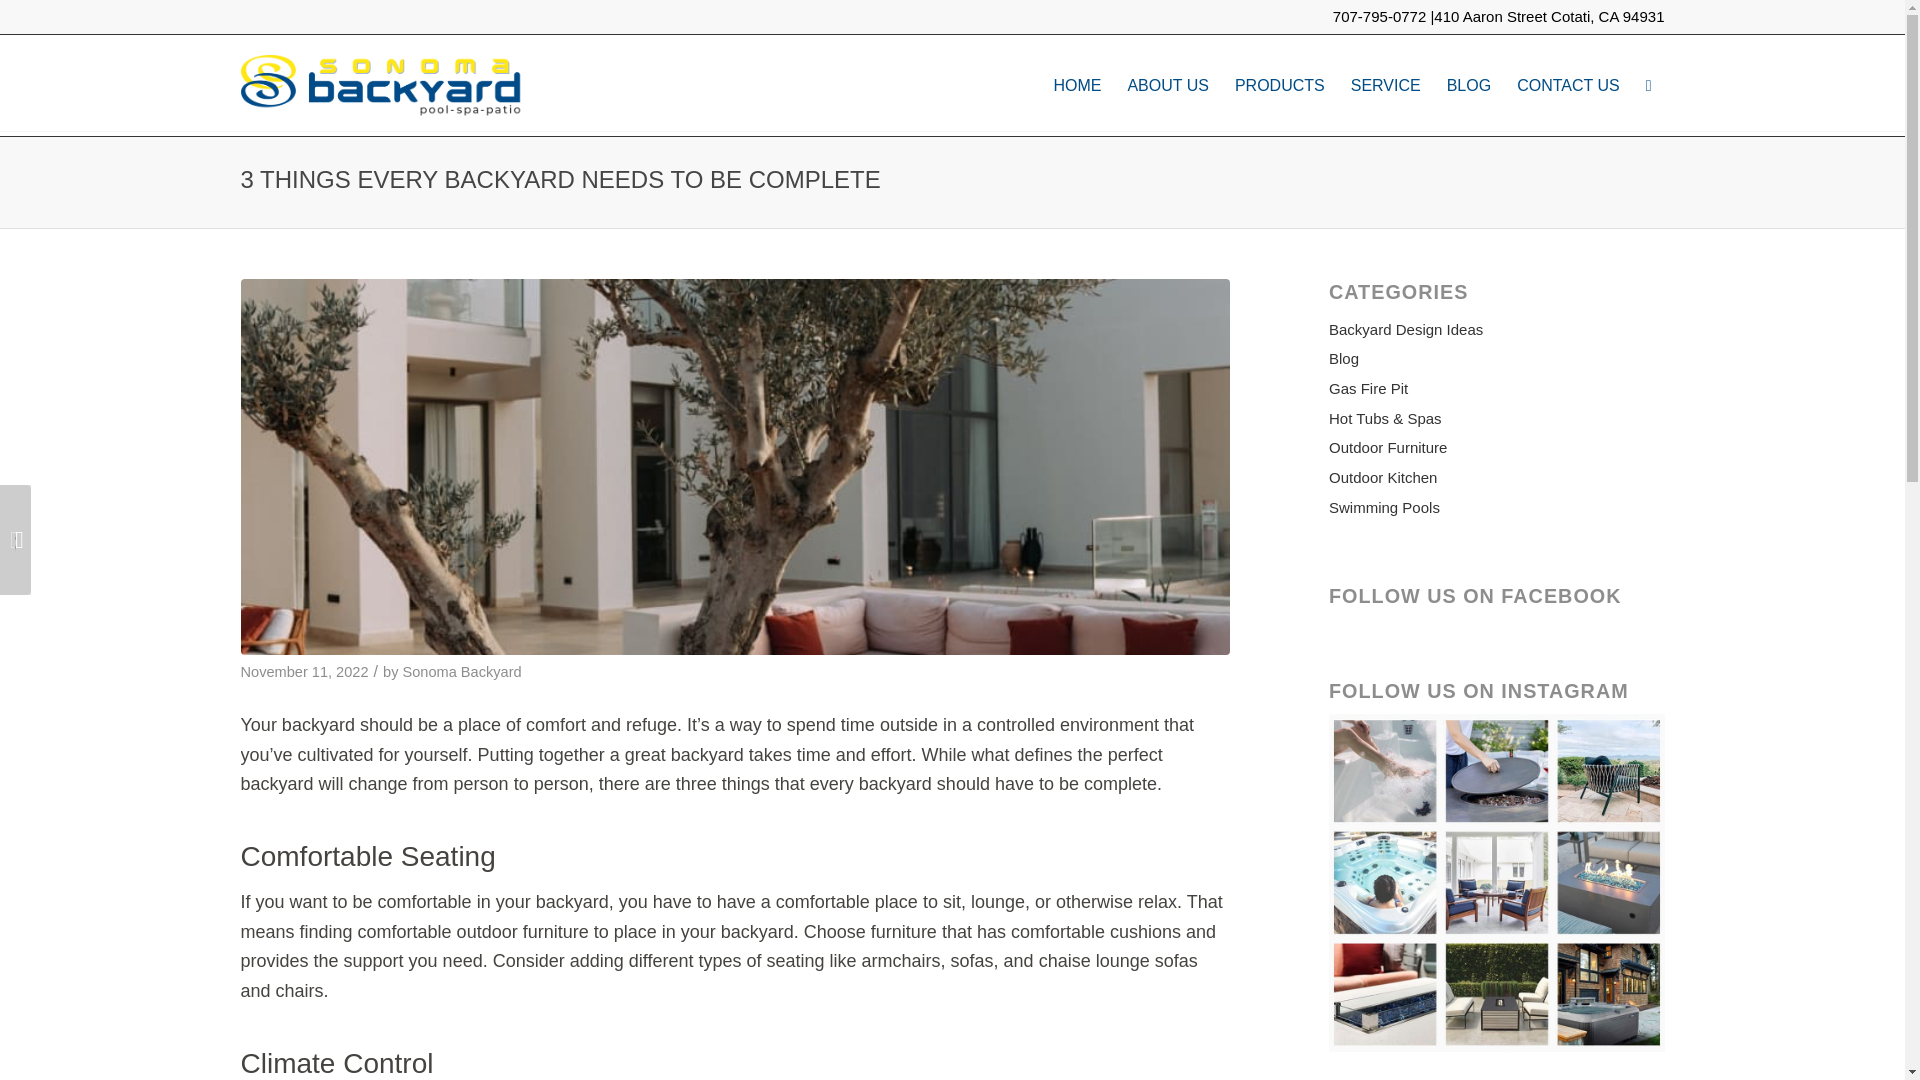 The height and width of the screenshot is (1080, 1920). I want to click on ABOUT US, so click(1167, 85).